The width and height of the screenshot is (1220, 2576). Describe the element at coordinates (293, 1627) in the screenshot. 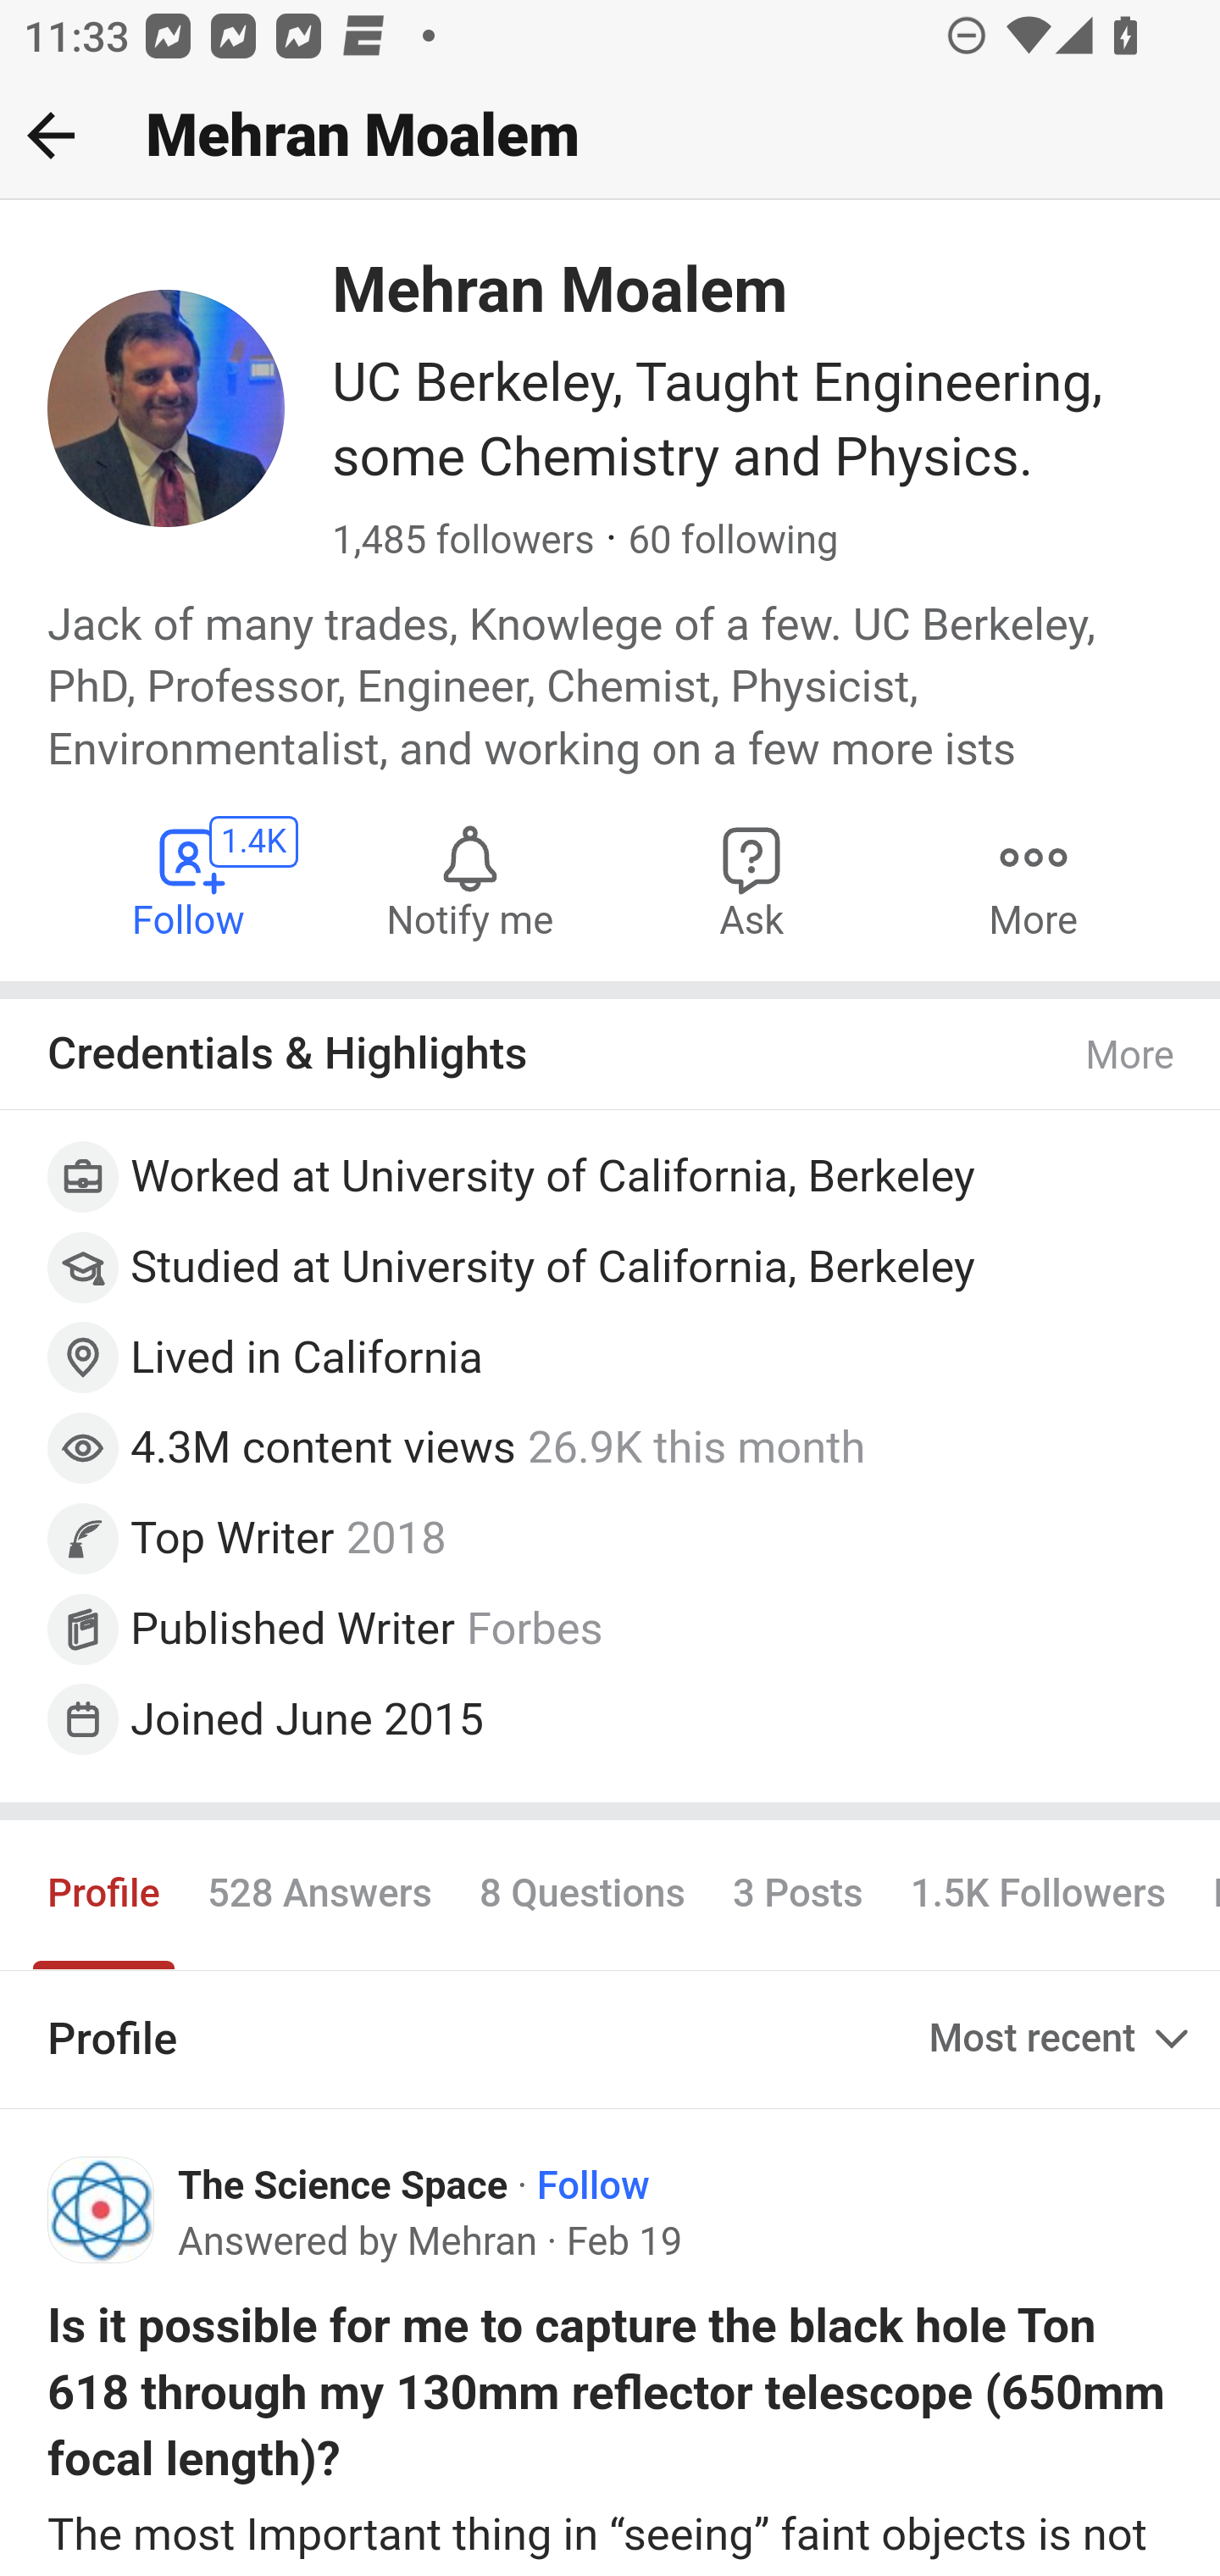

I see `Published Writer` at that location.